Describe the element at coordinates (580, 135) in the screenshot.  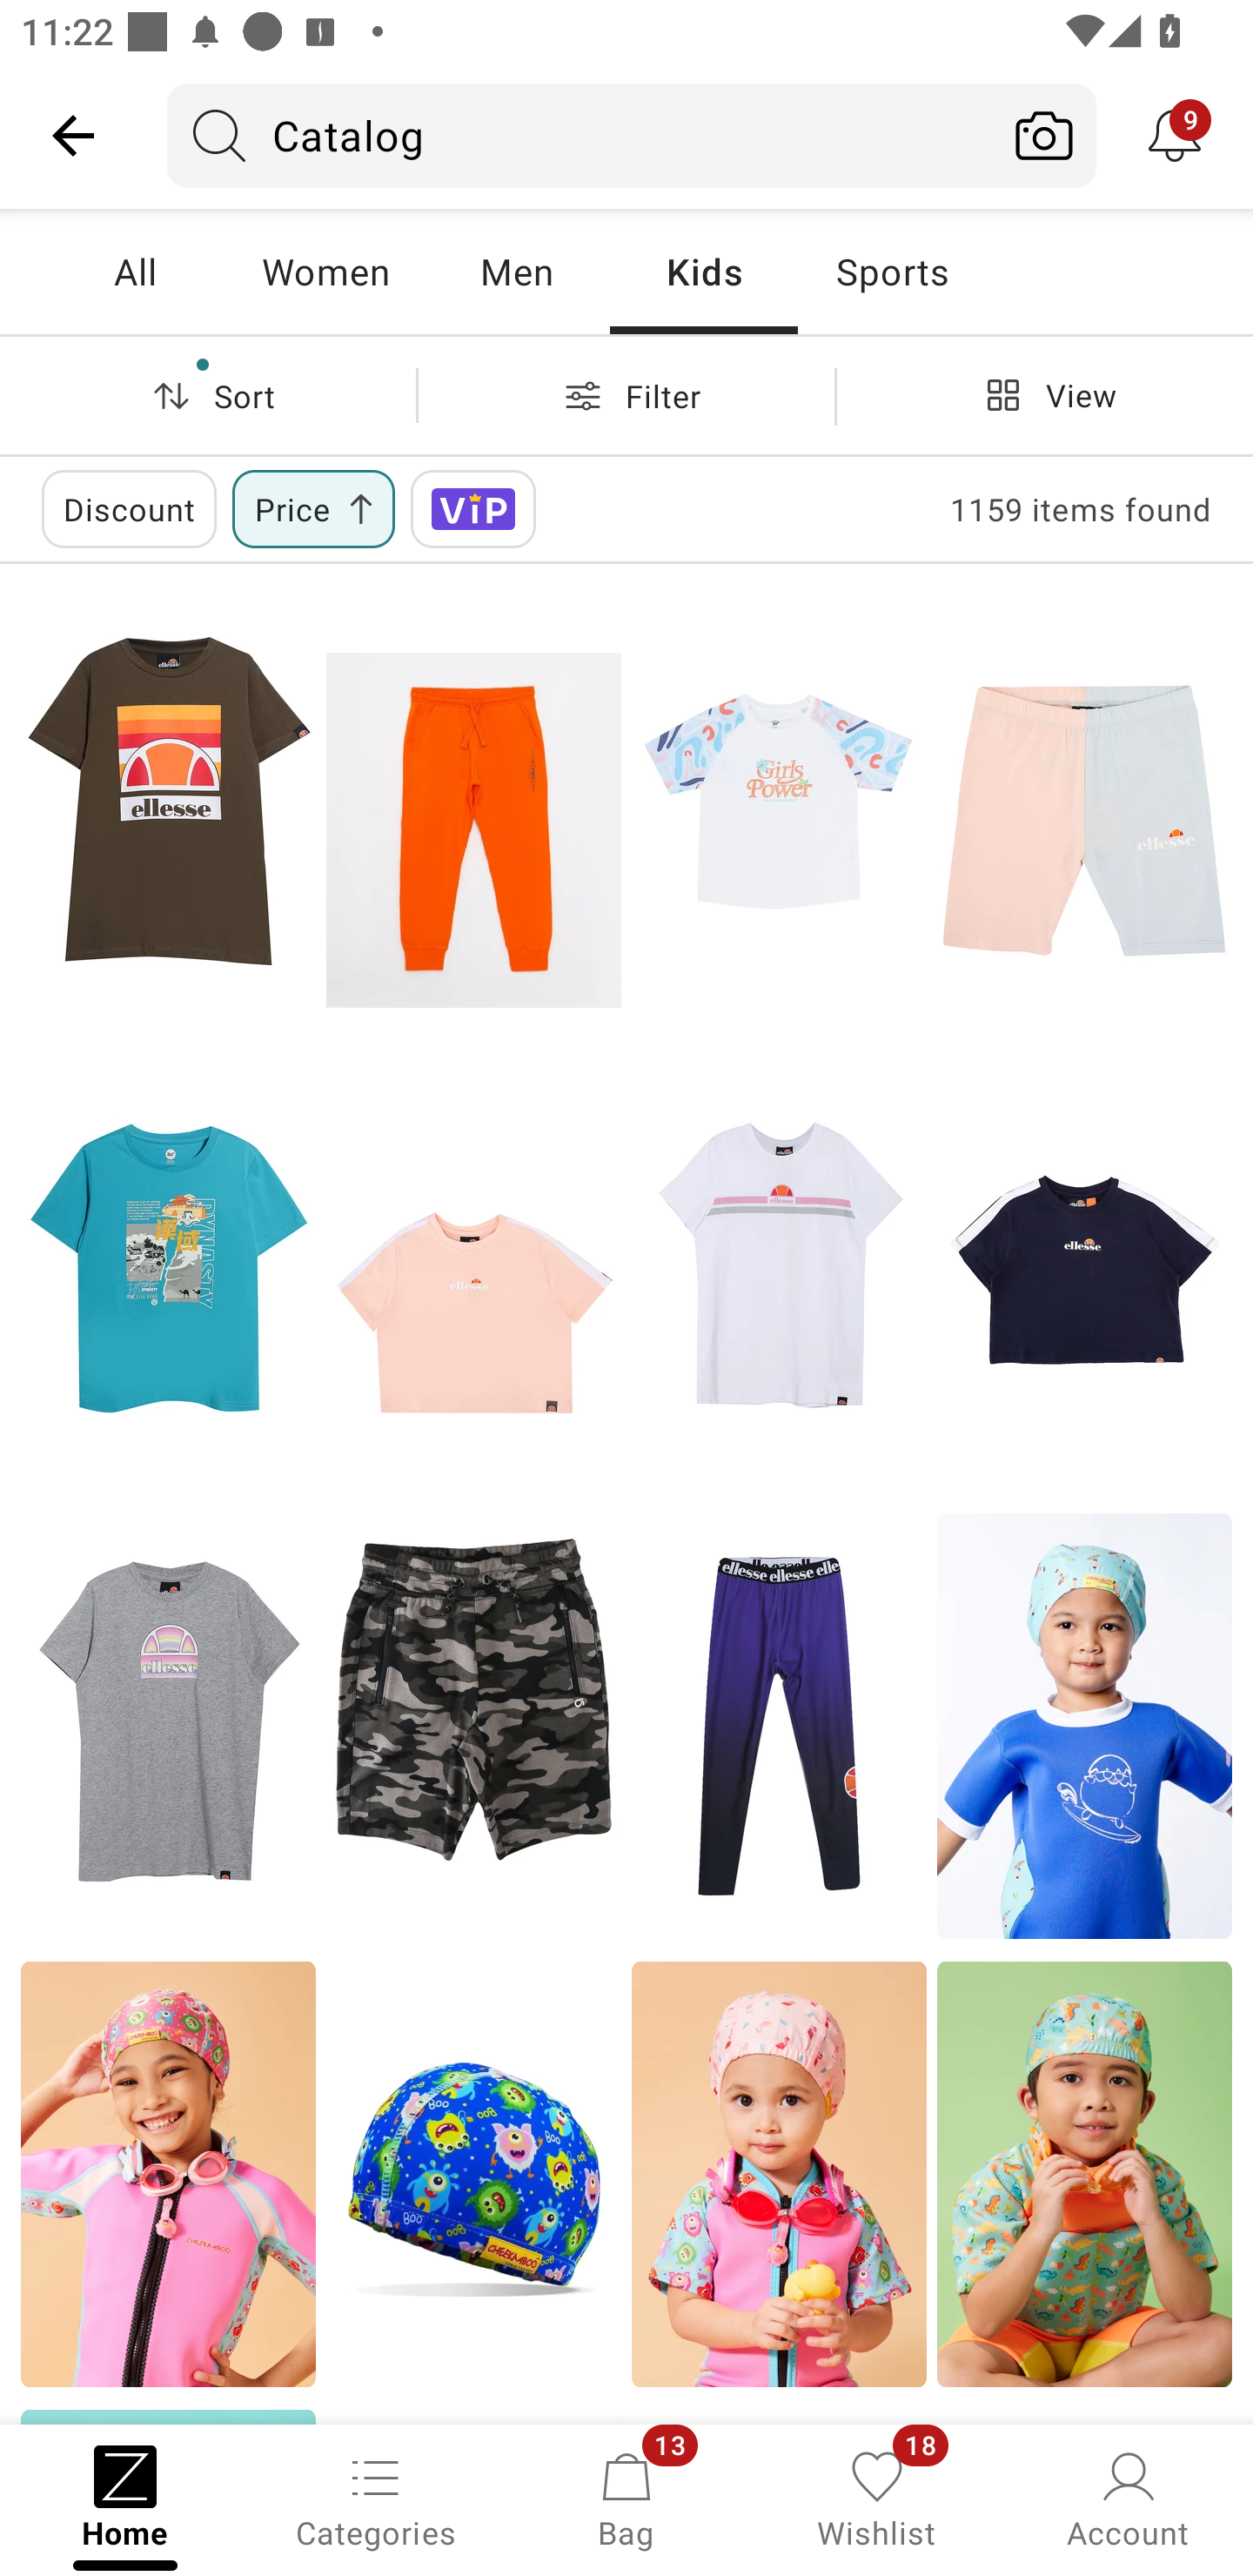
I see `Catalog` at that location.